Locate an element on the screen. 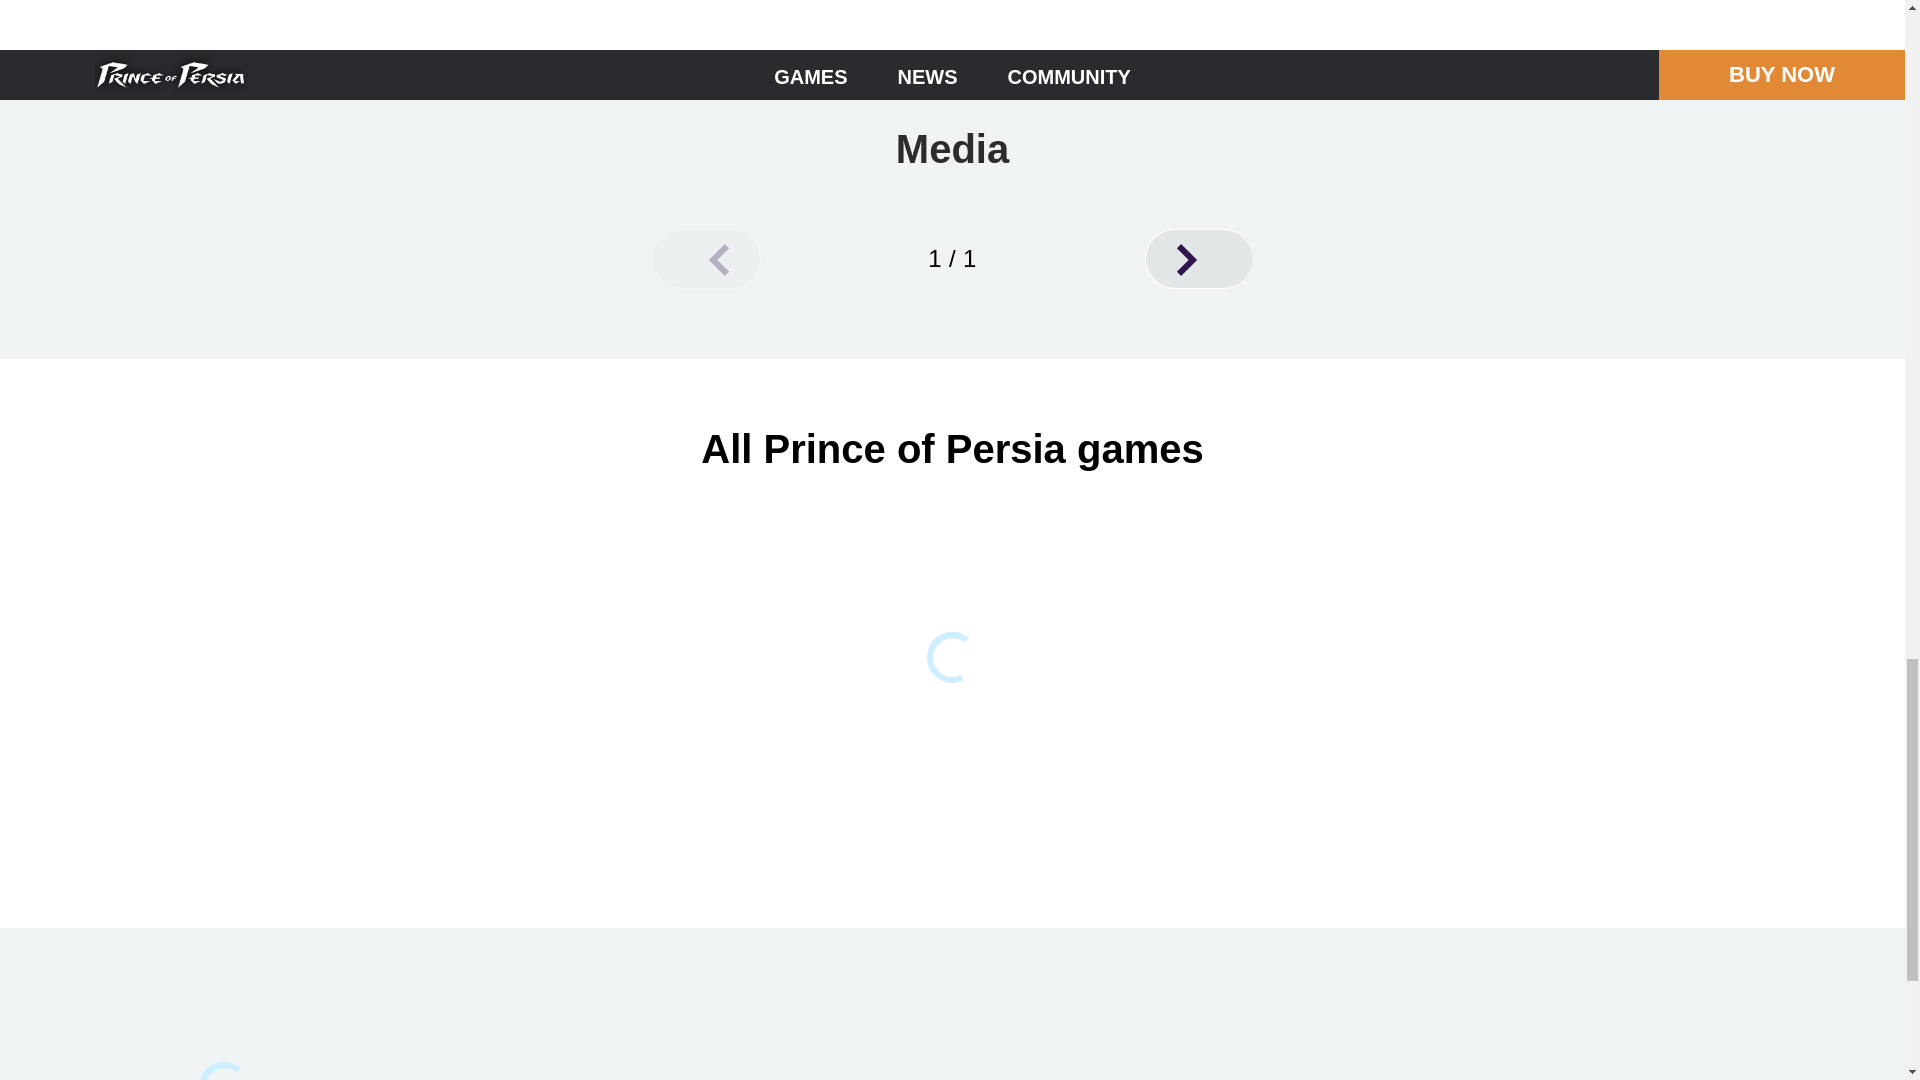  Arrow LeftBlack arrow pointing left is located at coordinates (718, 260).